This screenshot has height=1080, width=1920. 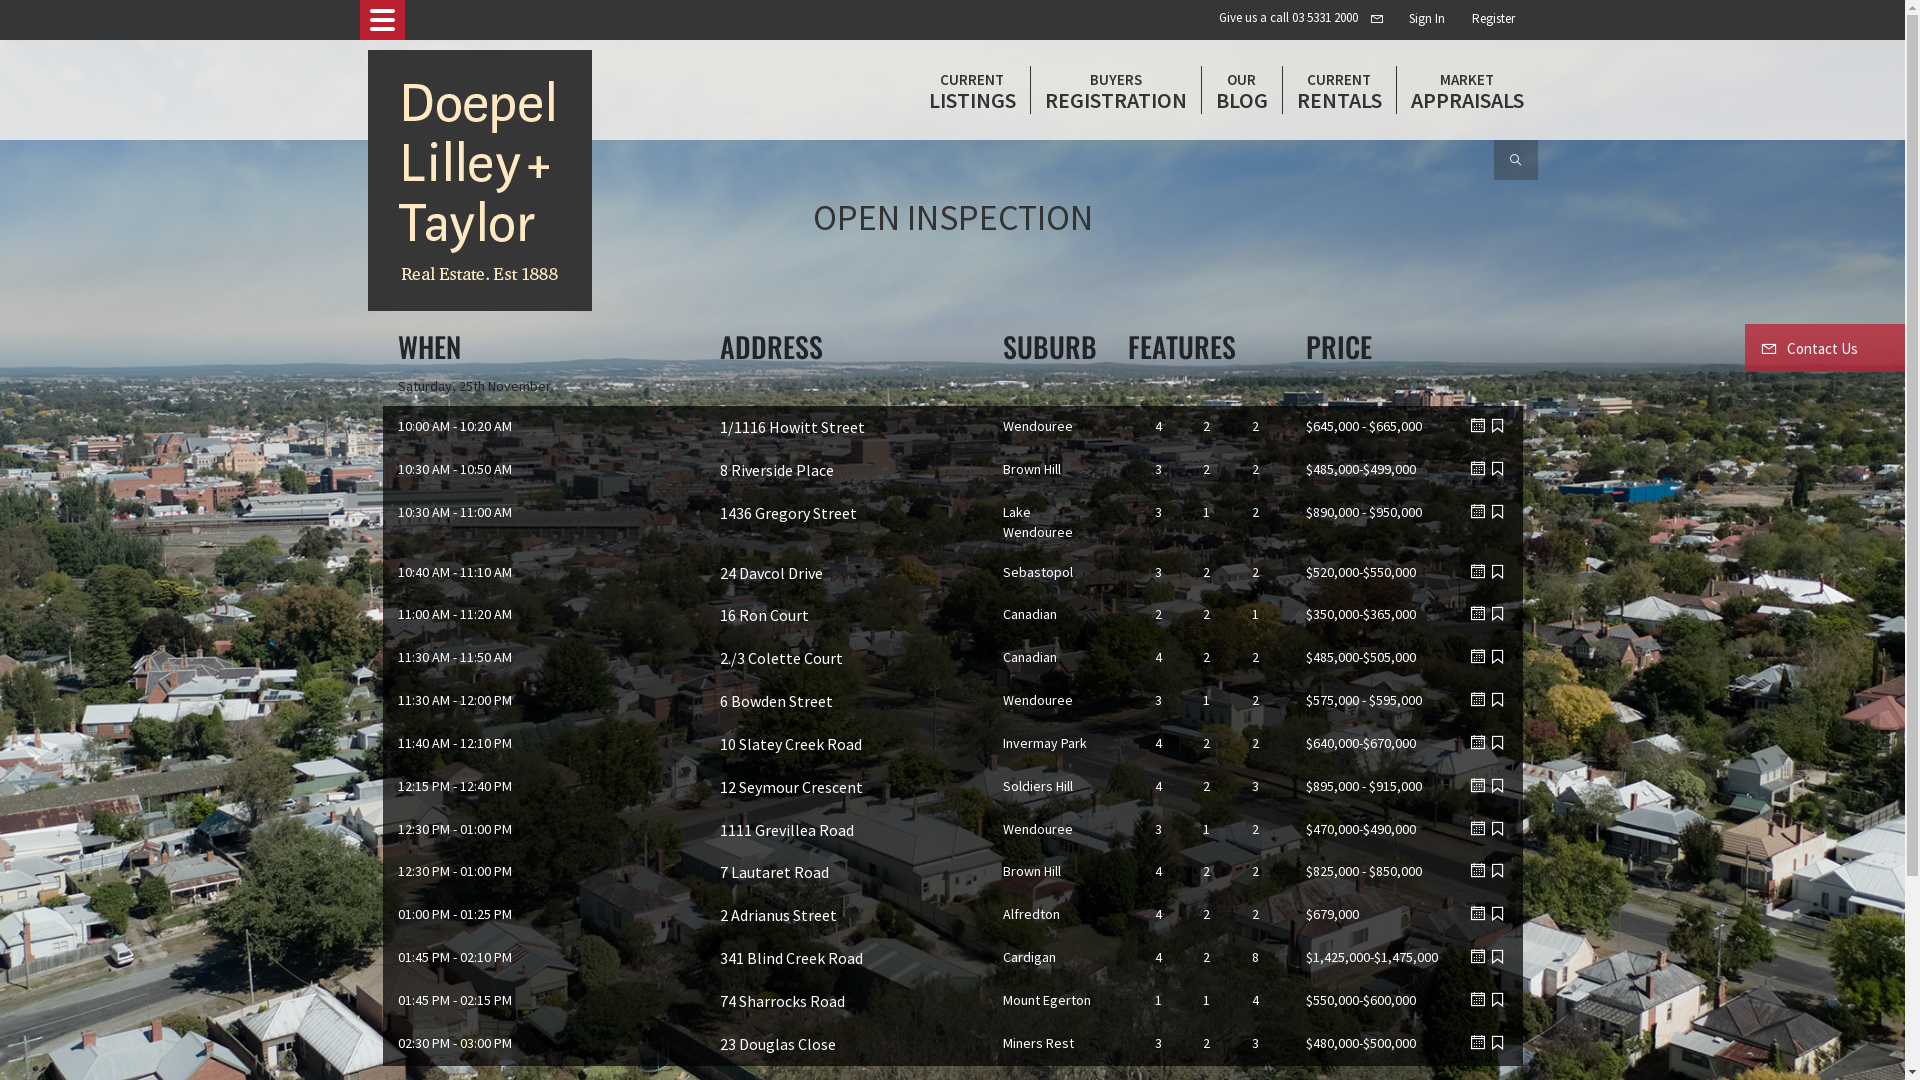 I want to click on 24 Davcol Drive, so click(x=772, y=573).